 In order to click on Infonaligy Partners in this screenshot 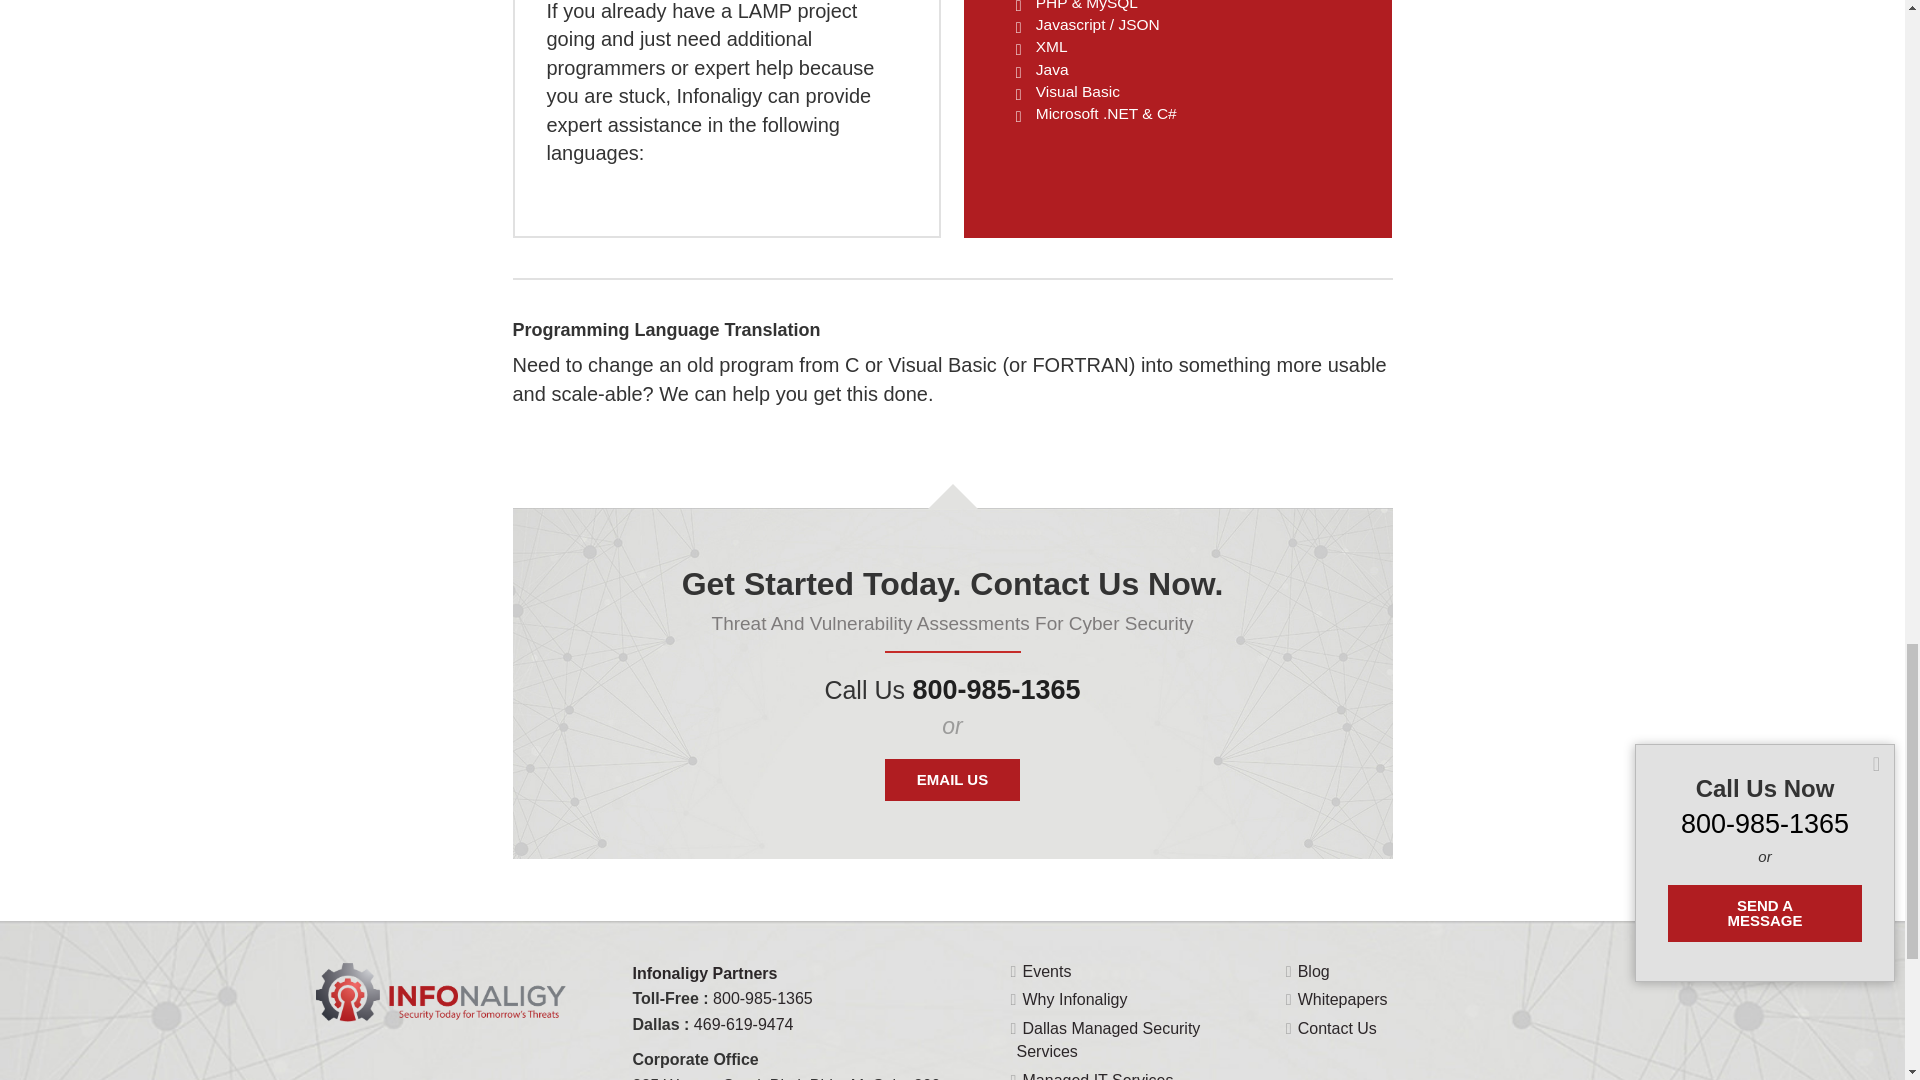, I will do `click(792, 984)`.